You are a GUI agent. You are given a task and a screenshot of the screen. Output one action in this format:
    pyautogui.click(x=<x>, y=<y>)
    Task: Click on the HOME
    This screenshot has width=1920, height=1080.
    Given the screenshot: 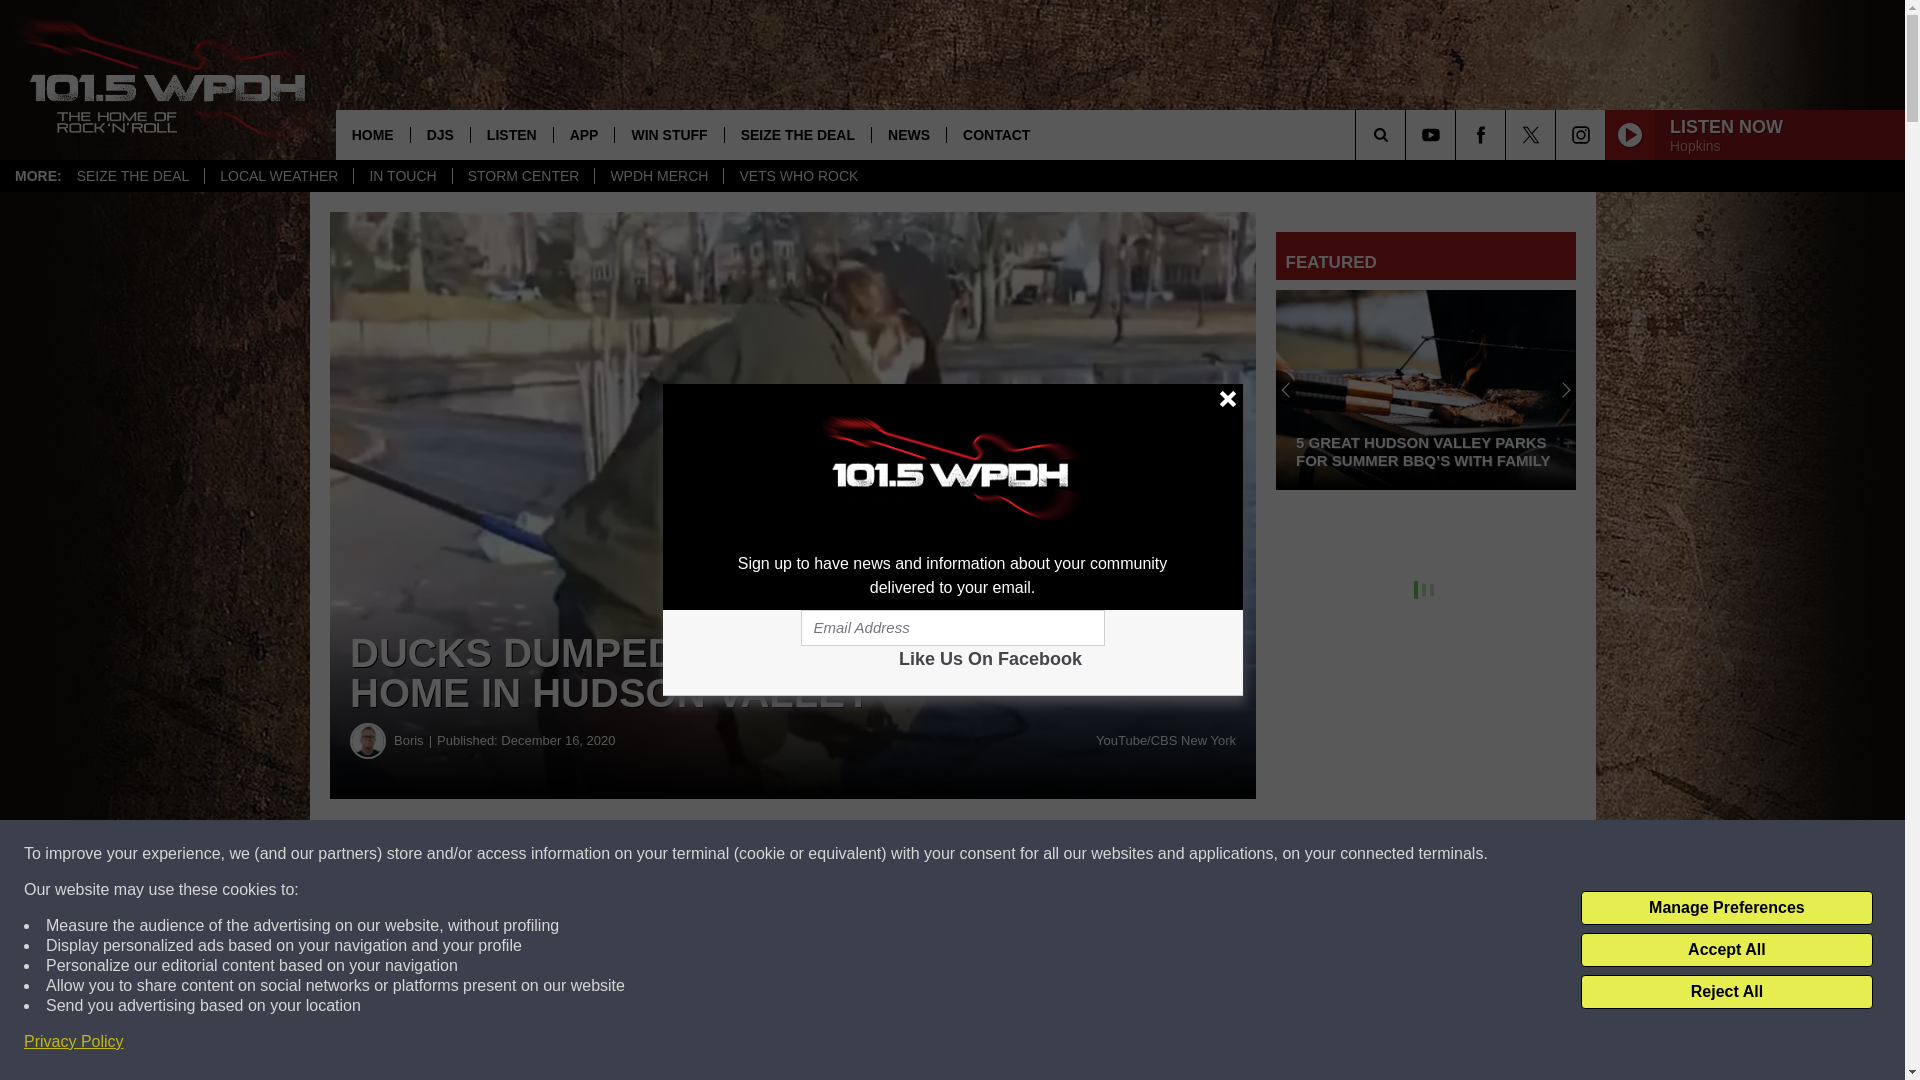 What is the action you would take?
    pyautogui.click(x=373, y=134)
    